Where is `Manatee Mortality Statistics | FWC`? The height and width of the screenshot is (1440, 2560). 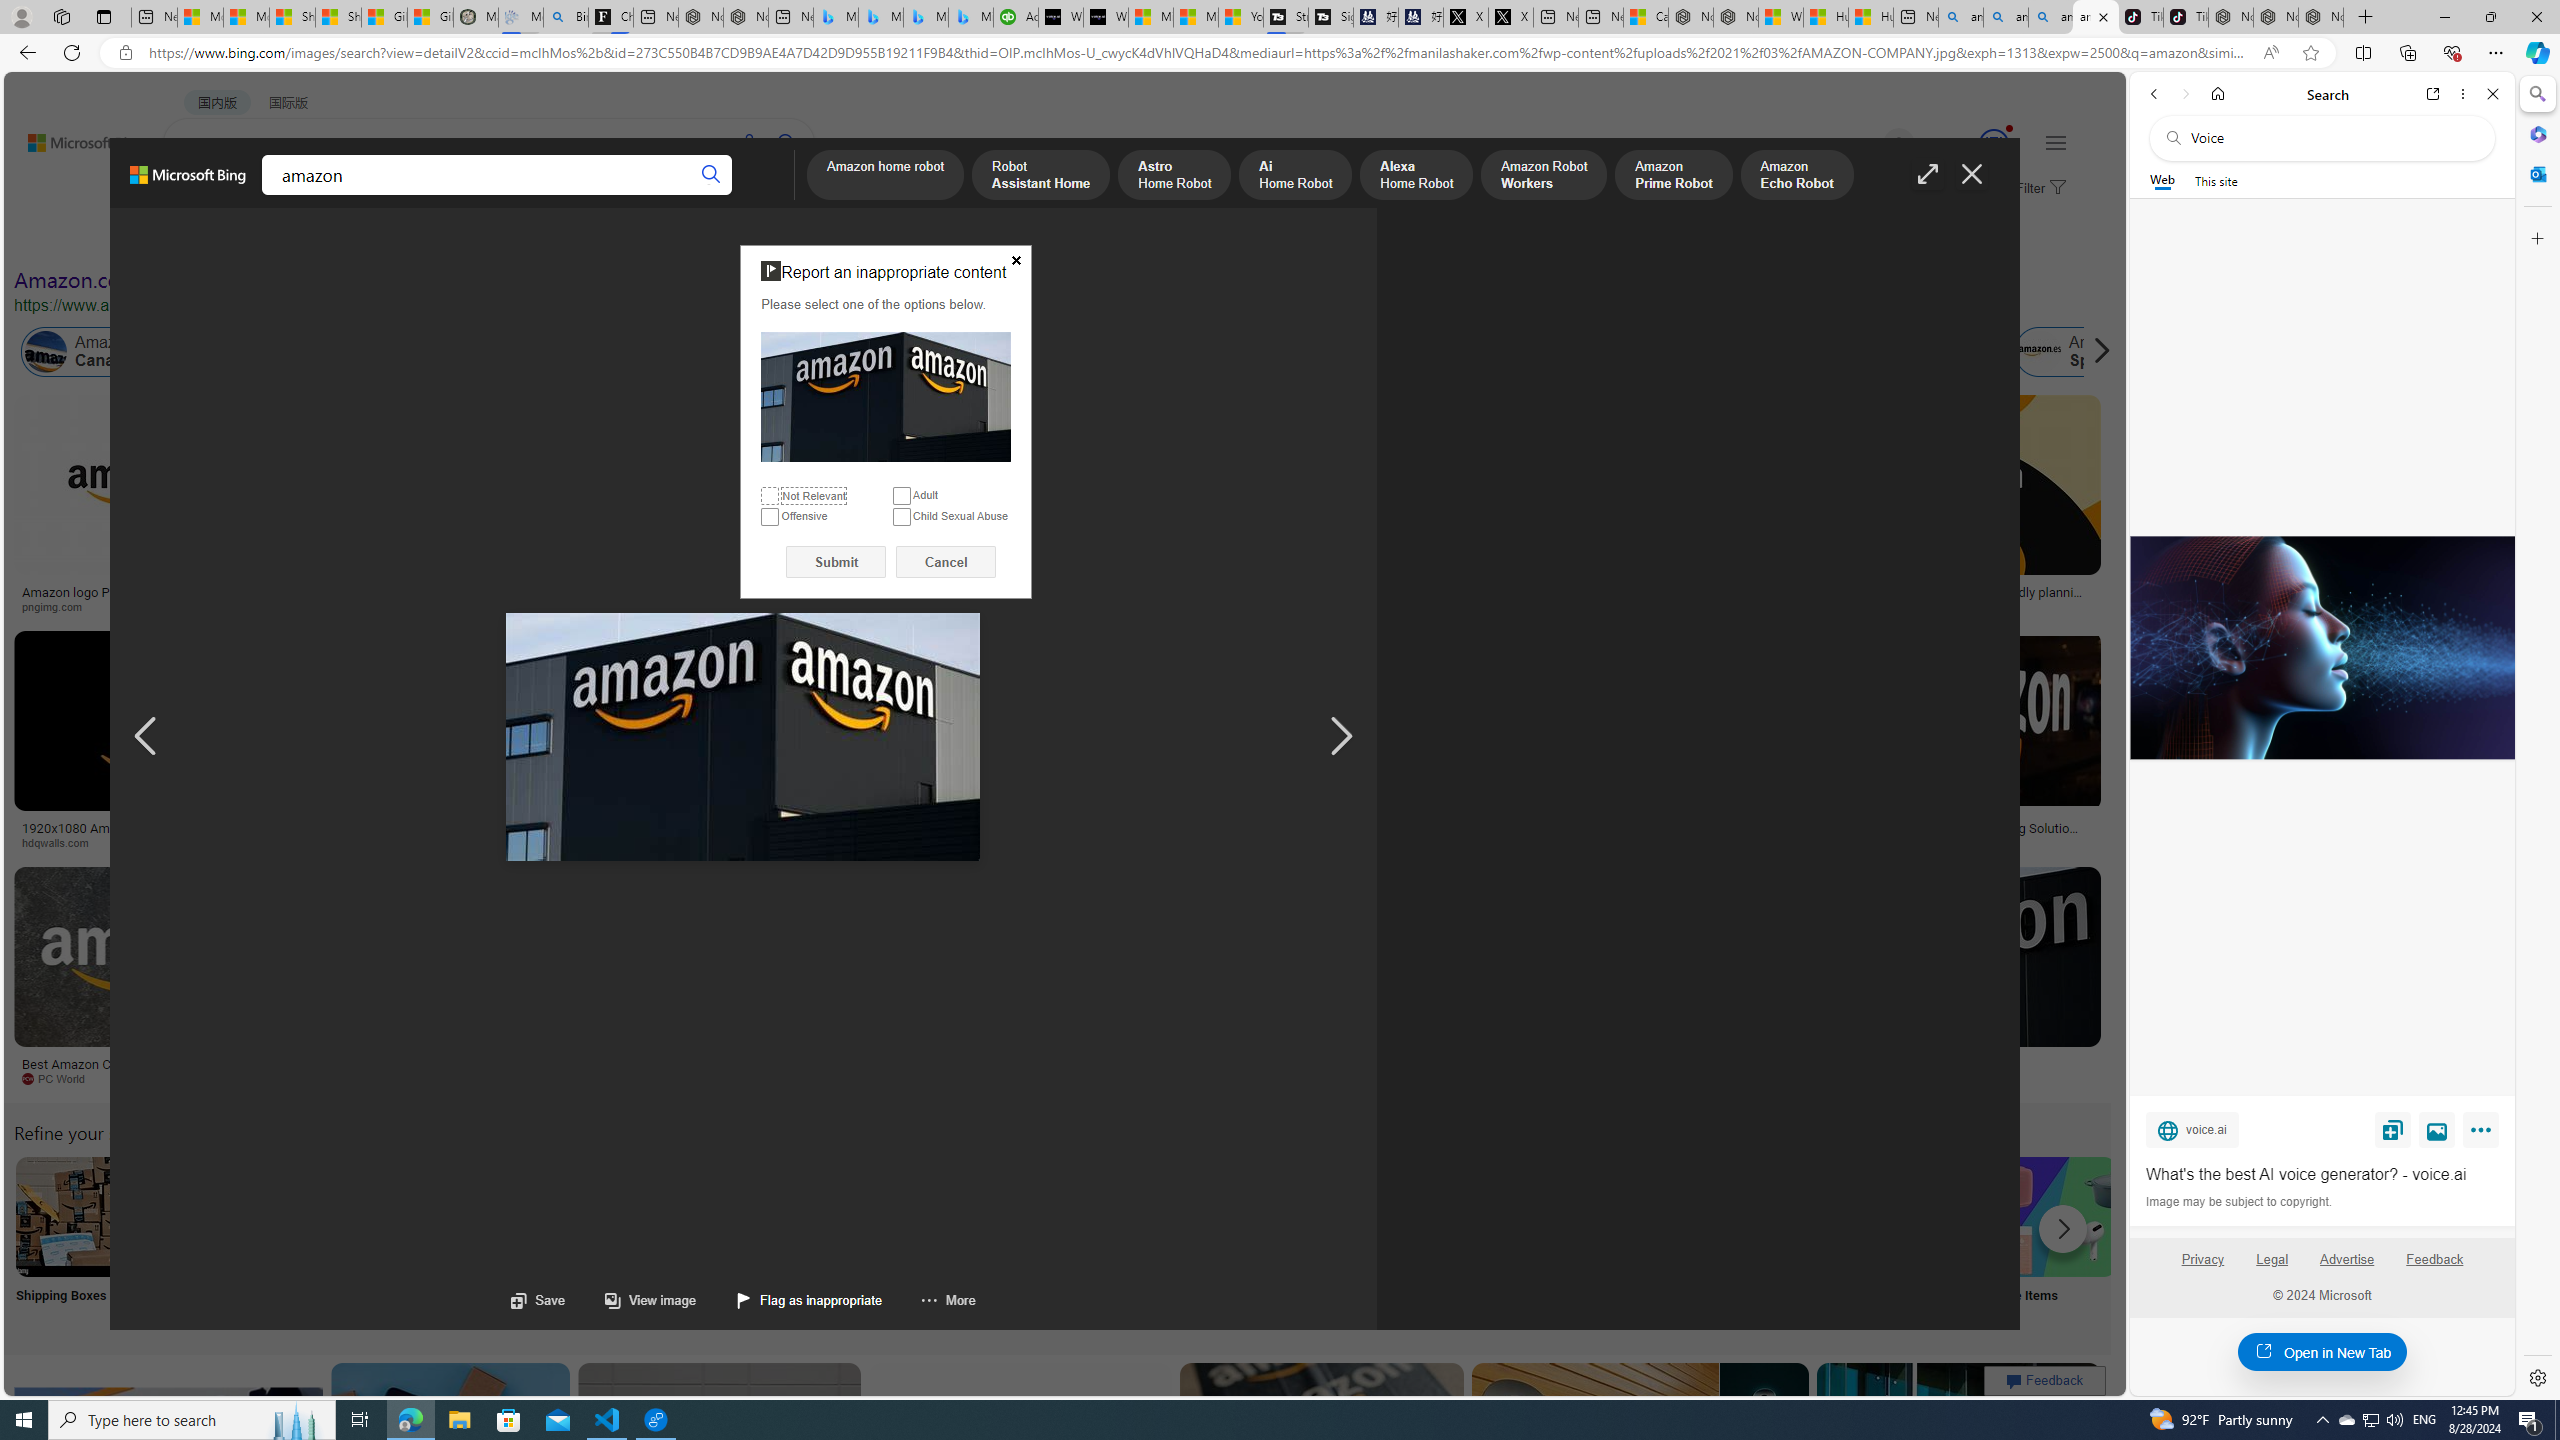 Manatee Mortality Statistics | FWC is located at coordinates (476, 17).